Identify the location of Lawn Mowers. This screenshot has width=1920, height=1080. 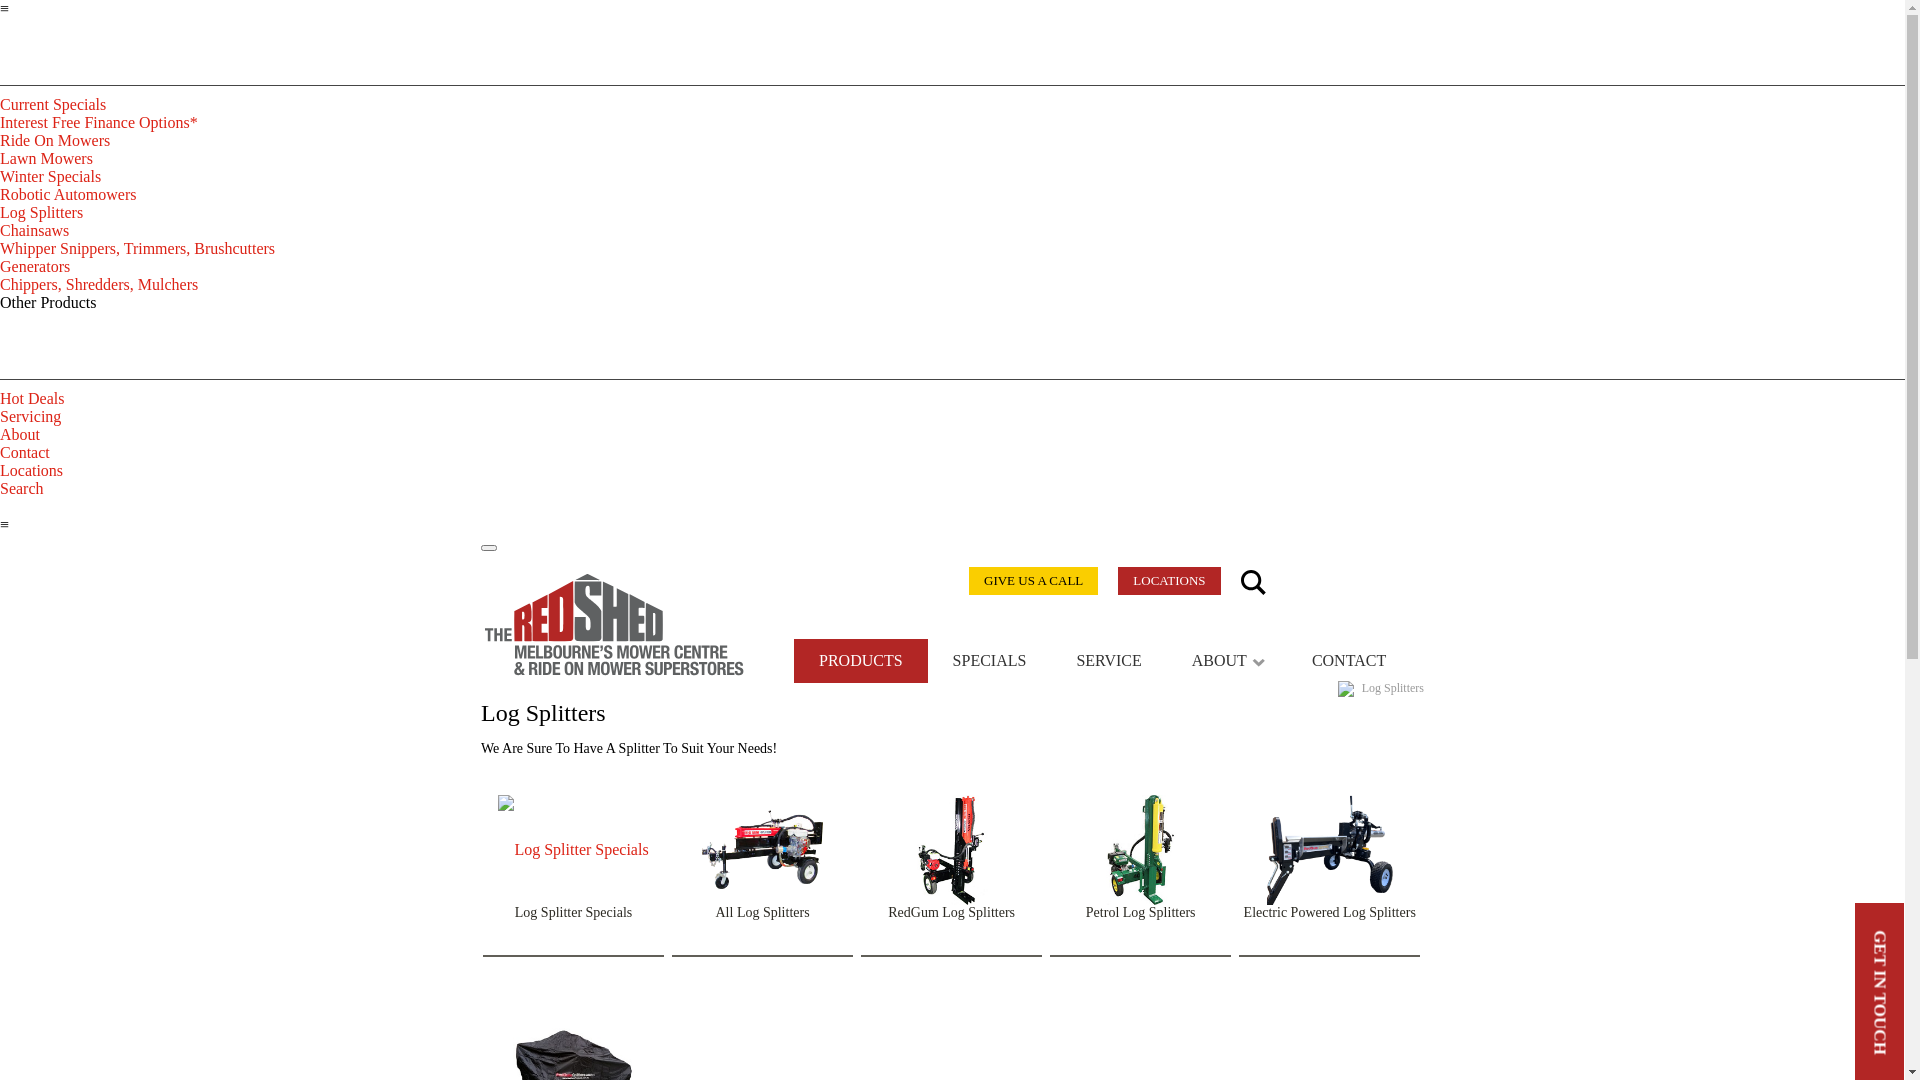
(46, 158).